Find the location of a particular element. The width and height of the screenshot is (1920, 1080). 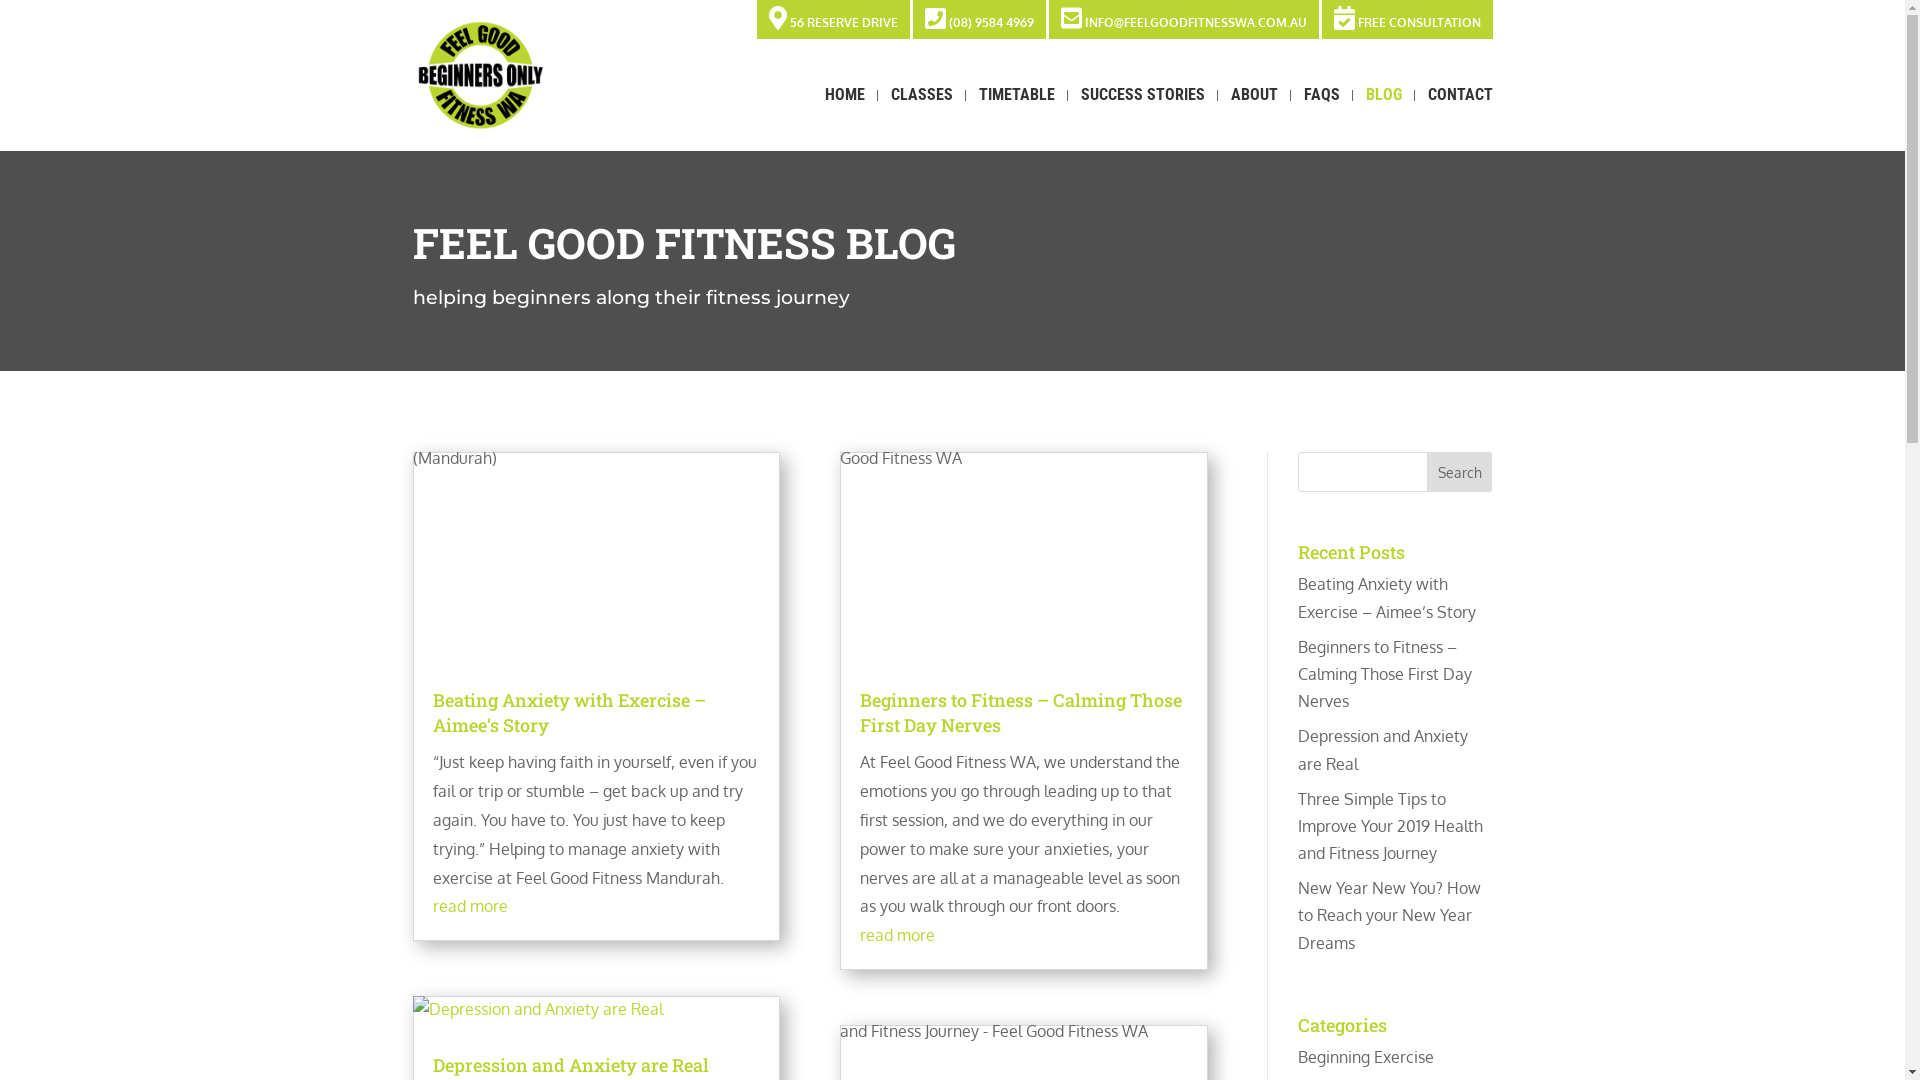

CONTACT is located at coordinates (1460, 120).